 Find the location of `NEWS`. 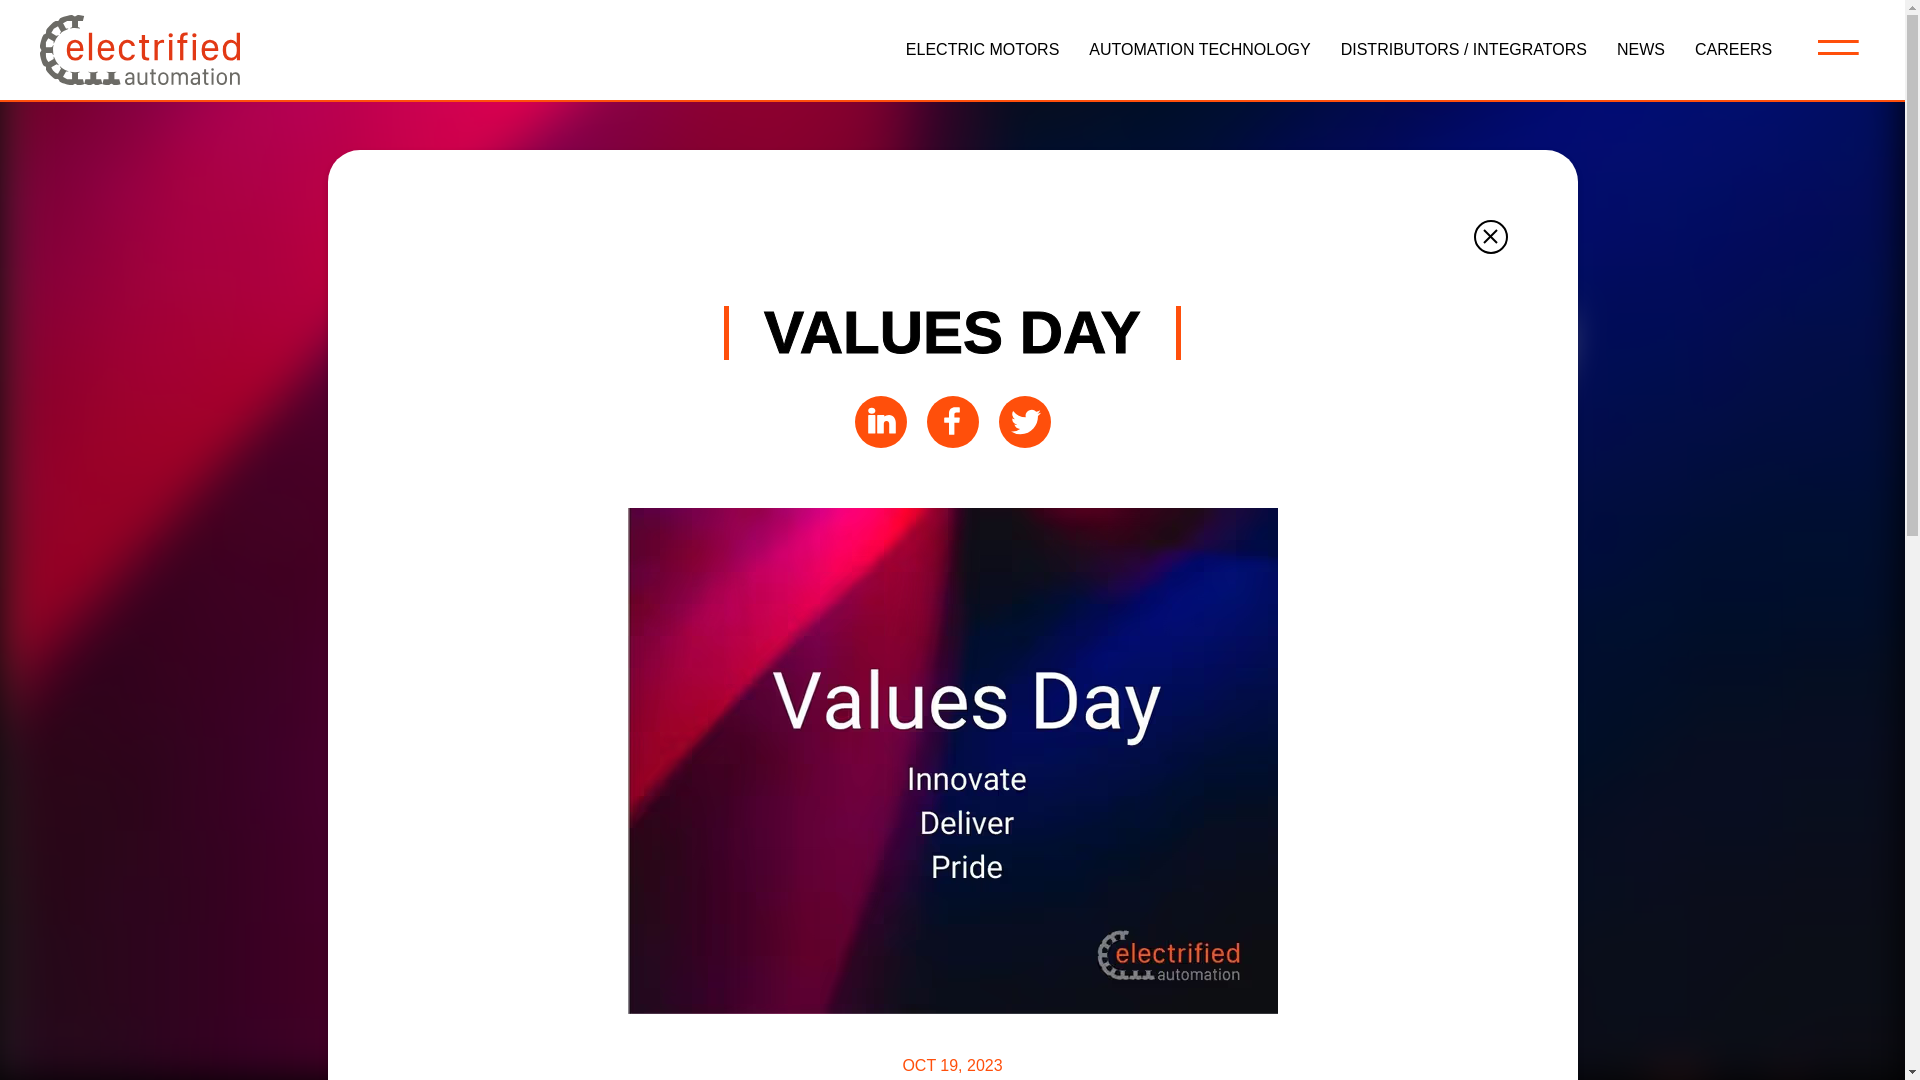

NEWS is located at coordinates (1640, 50).